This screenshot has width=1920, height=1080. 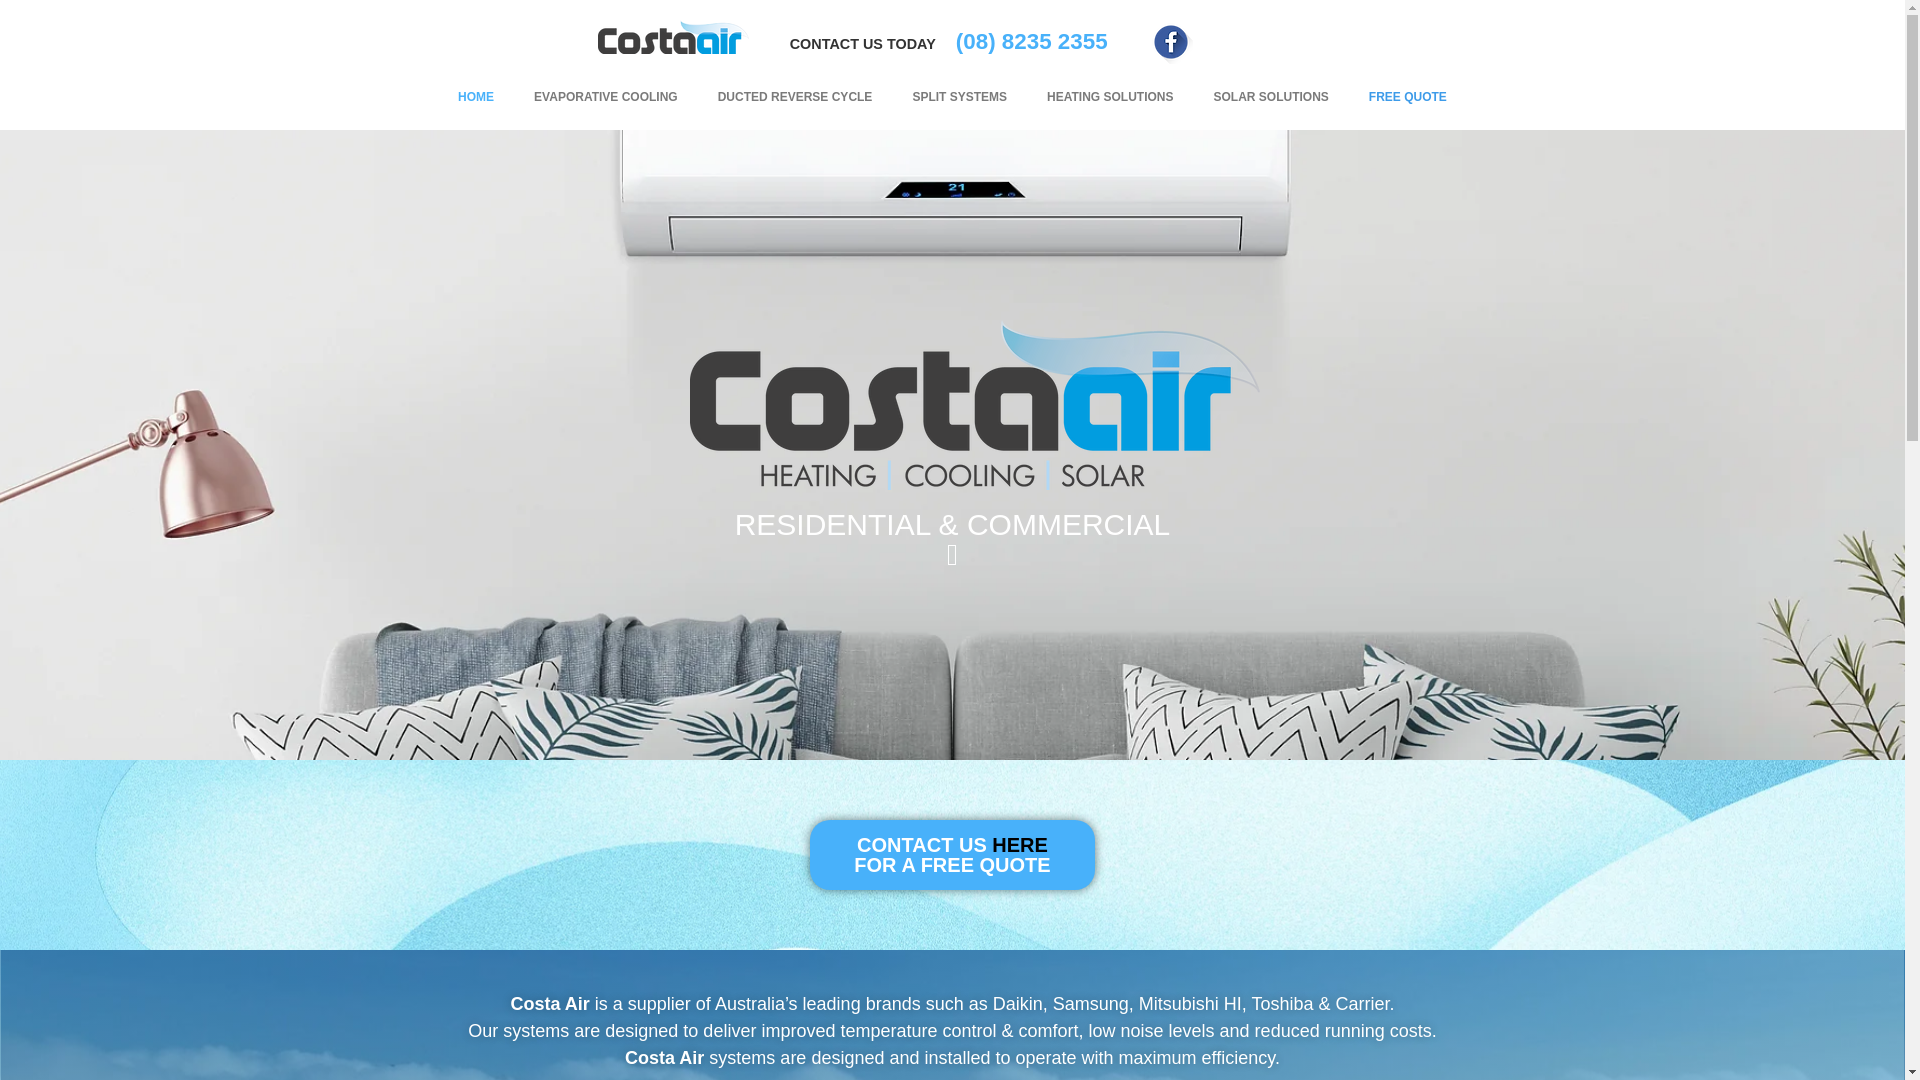 What do you see at coordinates (1272, 97) in the screenshot?
I see `SOLAR SOLUTIONS` at bounding box center [1272, 97].